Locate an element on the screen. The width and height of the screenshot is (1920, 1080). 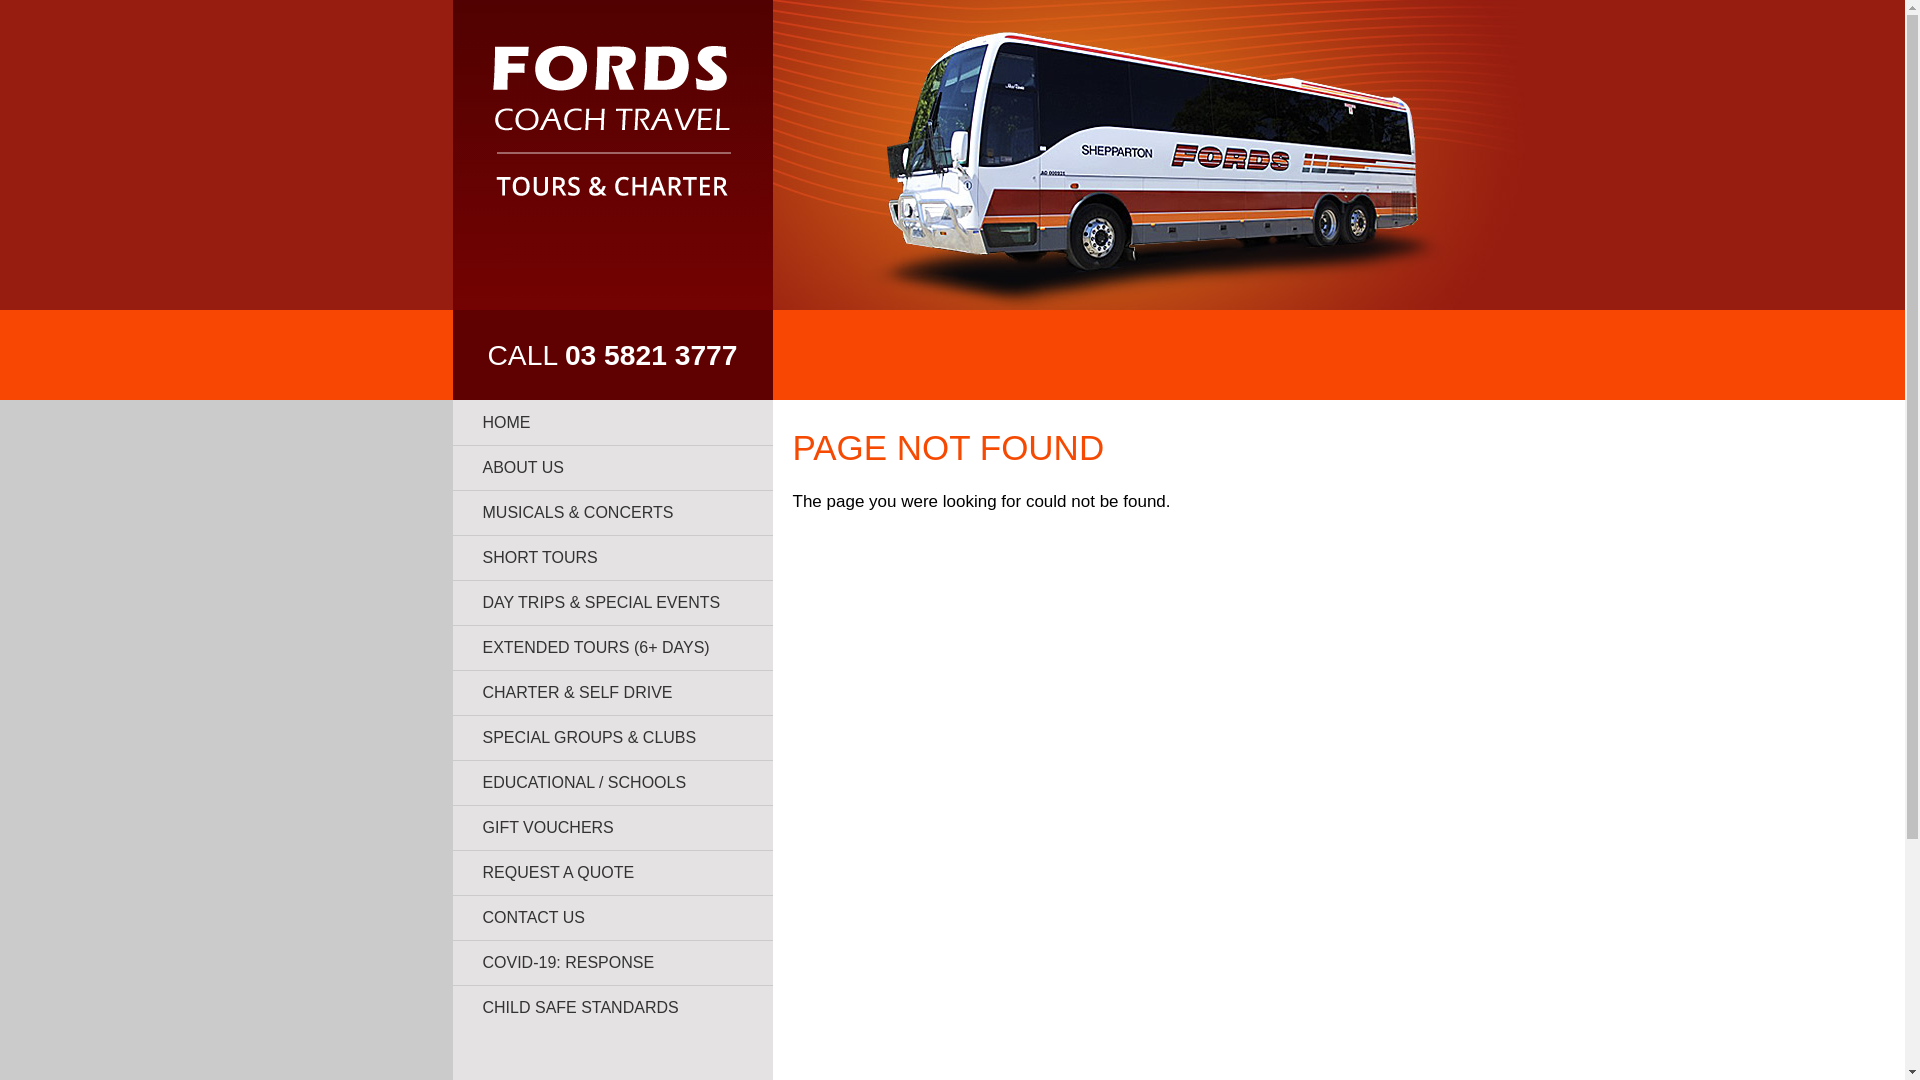
GIFT VOUCHERS is located at coordinates (612, 828).